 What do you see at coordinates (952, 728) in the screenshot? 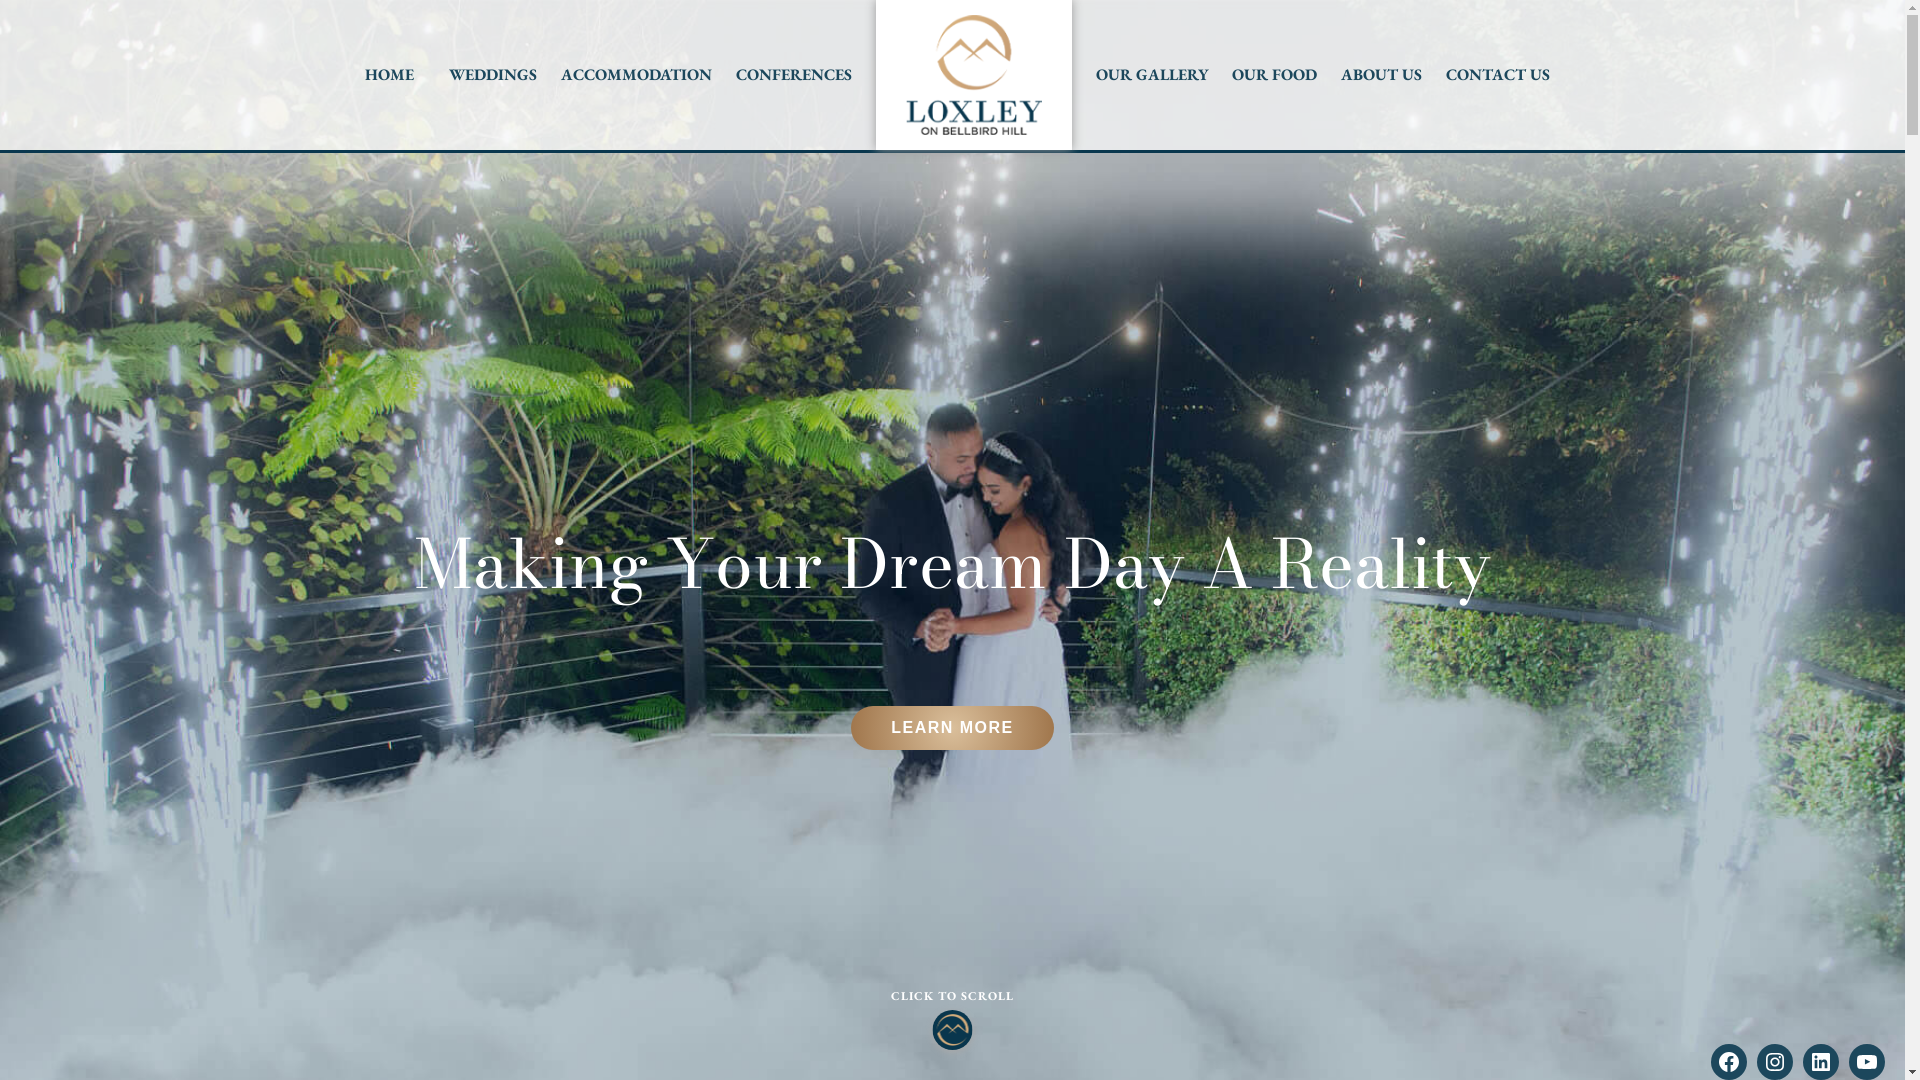
I see `LEARN MORE` at bounding box center [952, 728].